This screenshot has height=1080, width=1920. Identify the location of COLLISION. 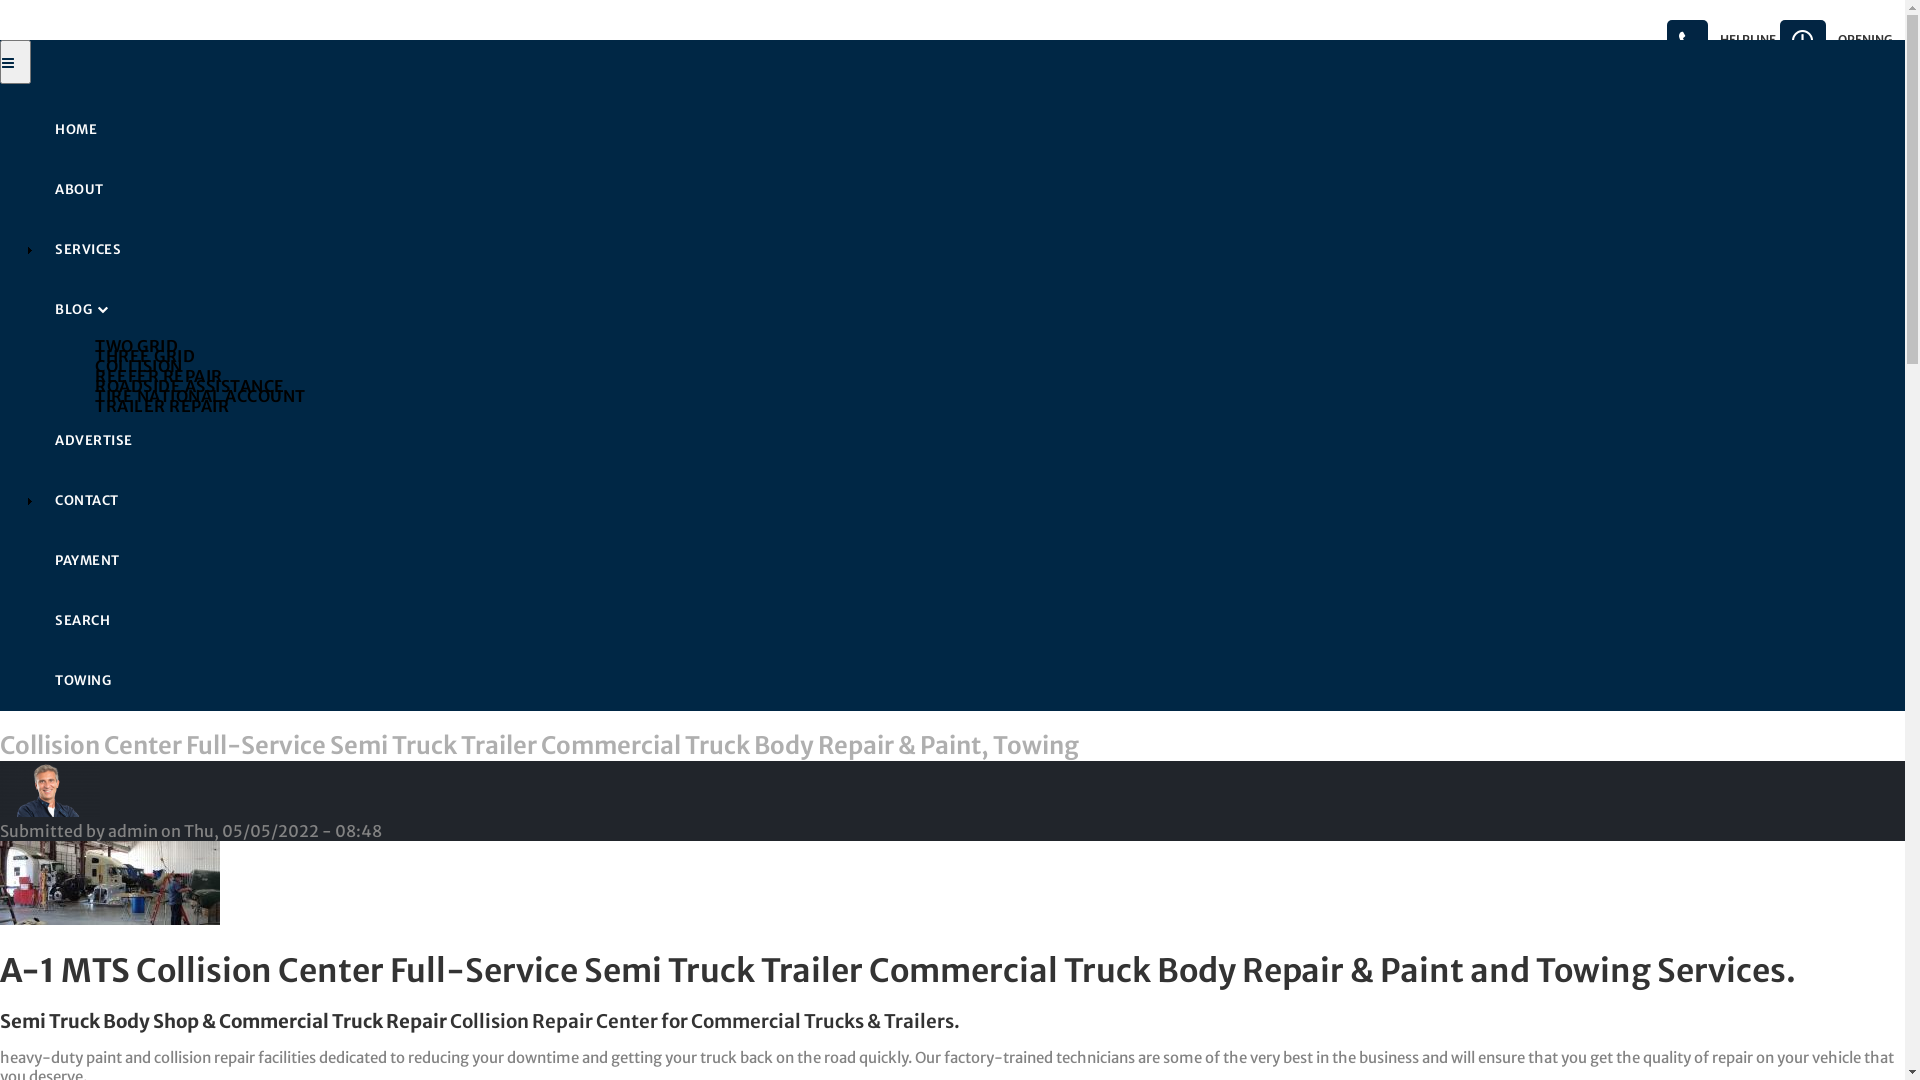
(992, 365).